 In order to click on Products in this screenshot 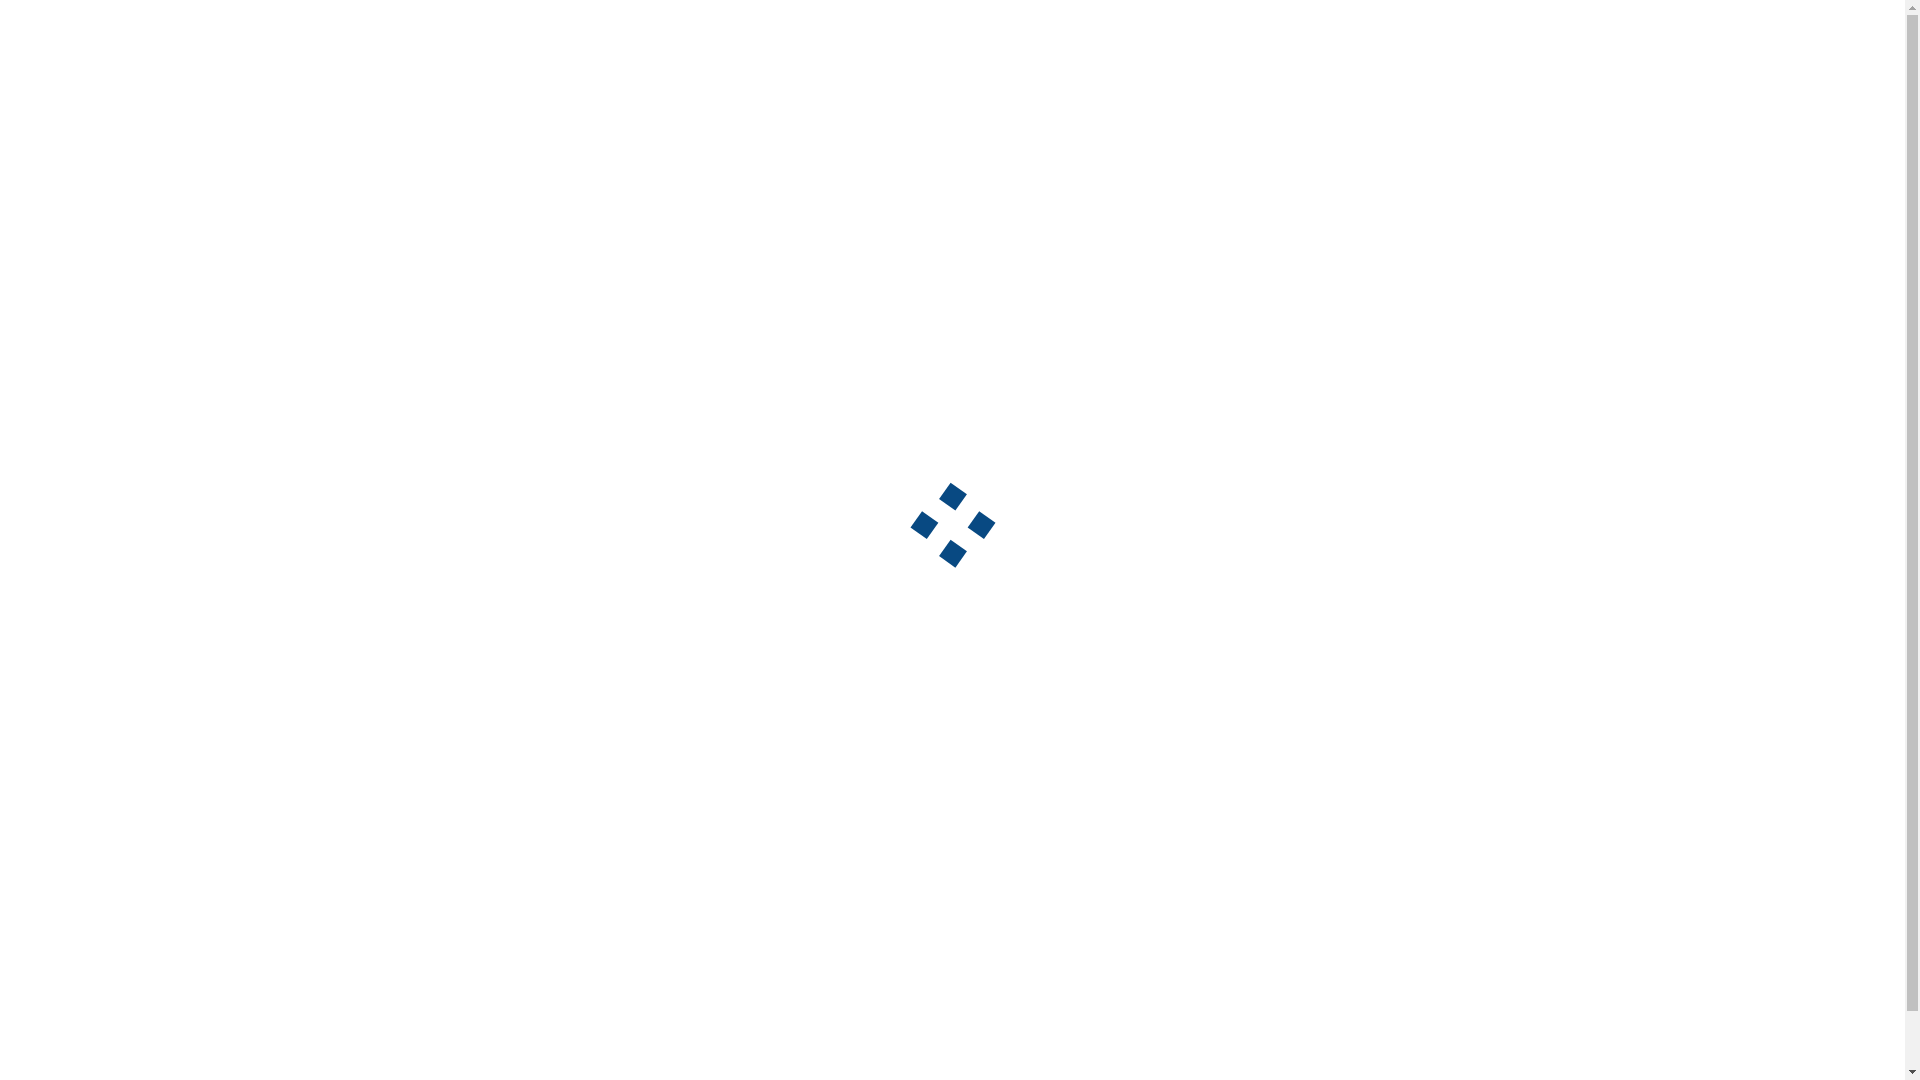, I will do `click(734, 888)`.